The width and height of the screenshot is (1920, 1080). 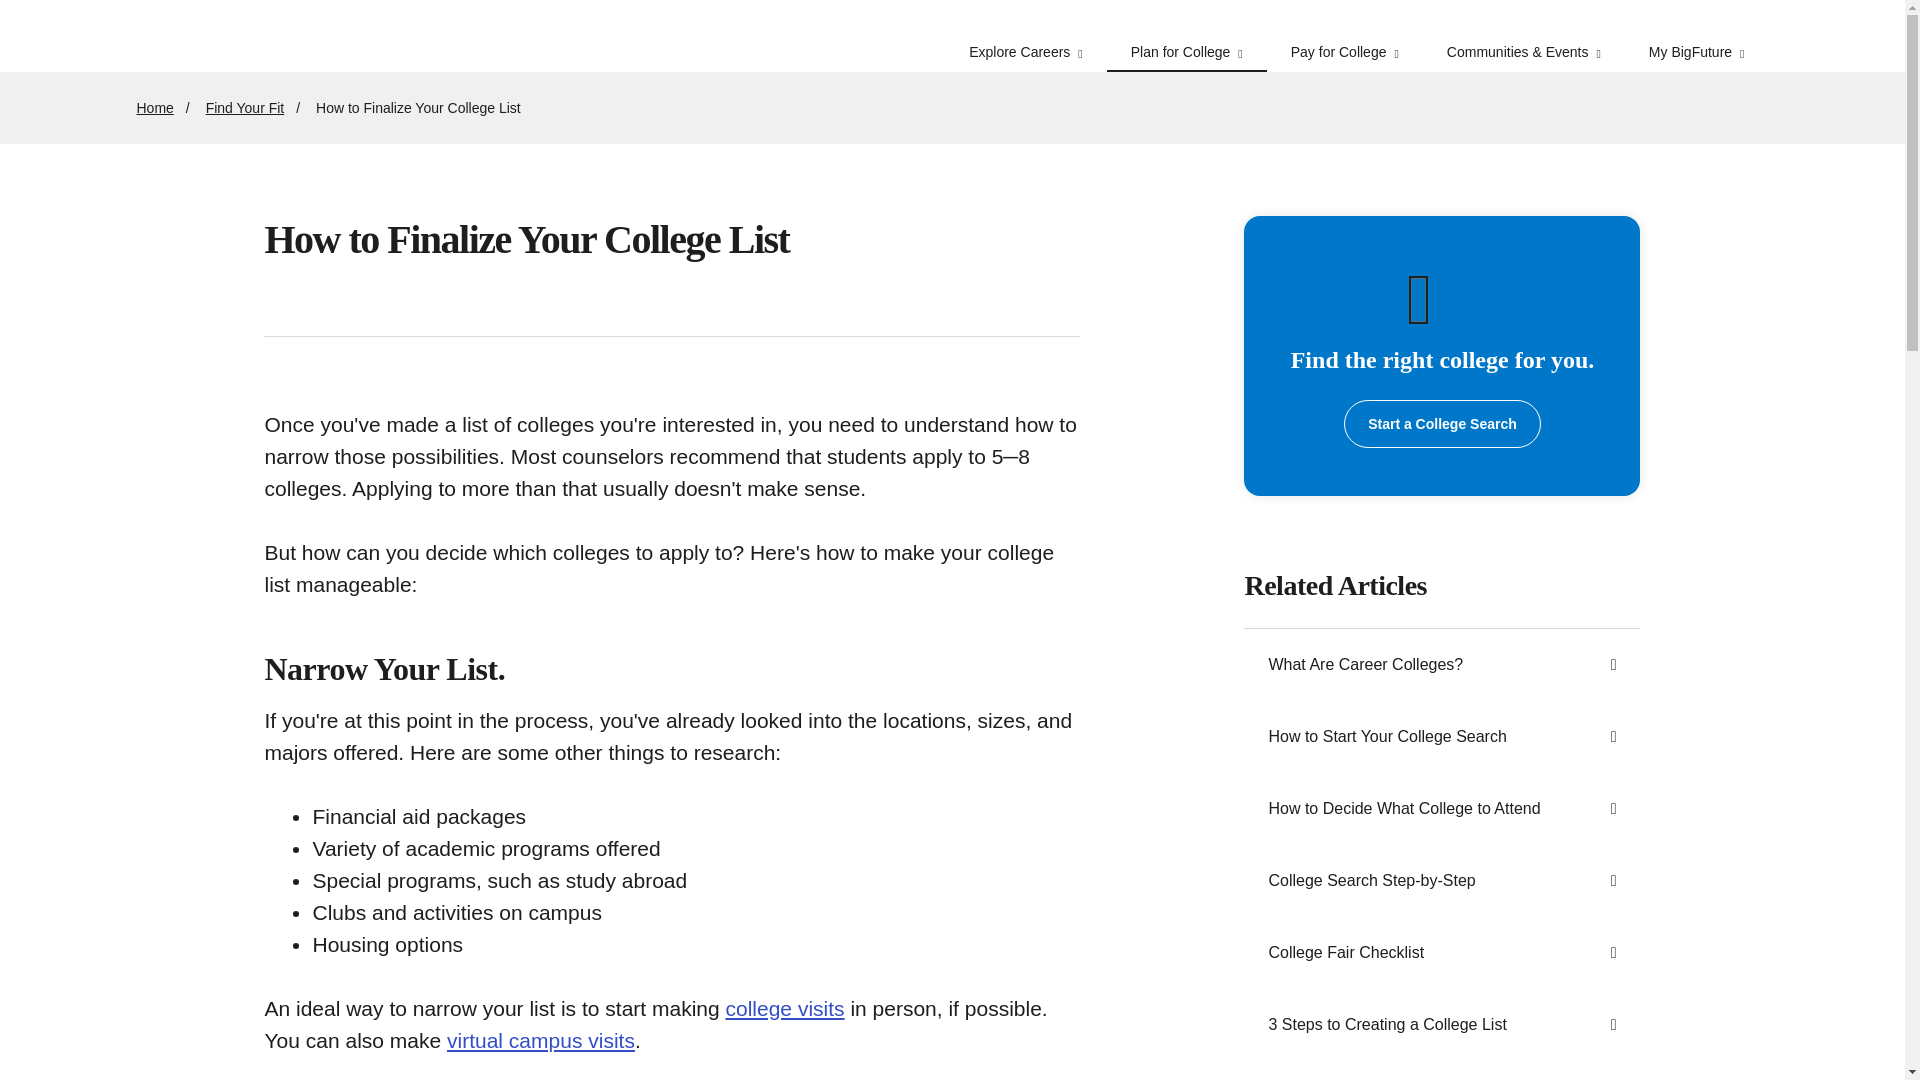 What do you see at coordinates (1026, 36) in the screenshot?
I see `Explore Careers` at bounding box center [1026, 36].